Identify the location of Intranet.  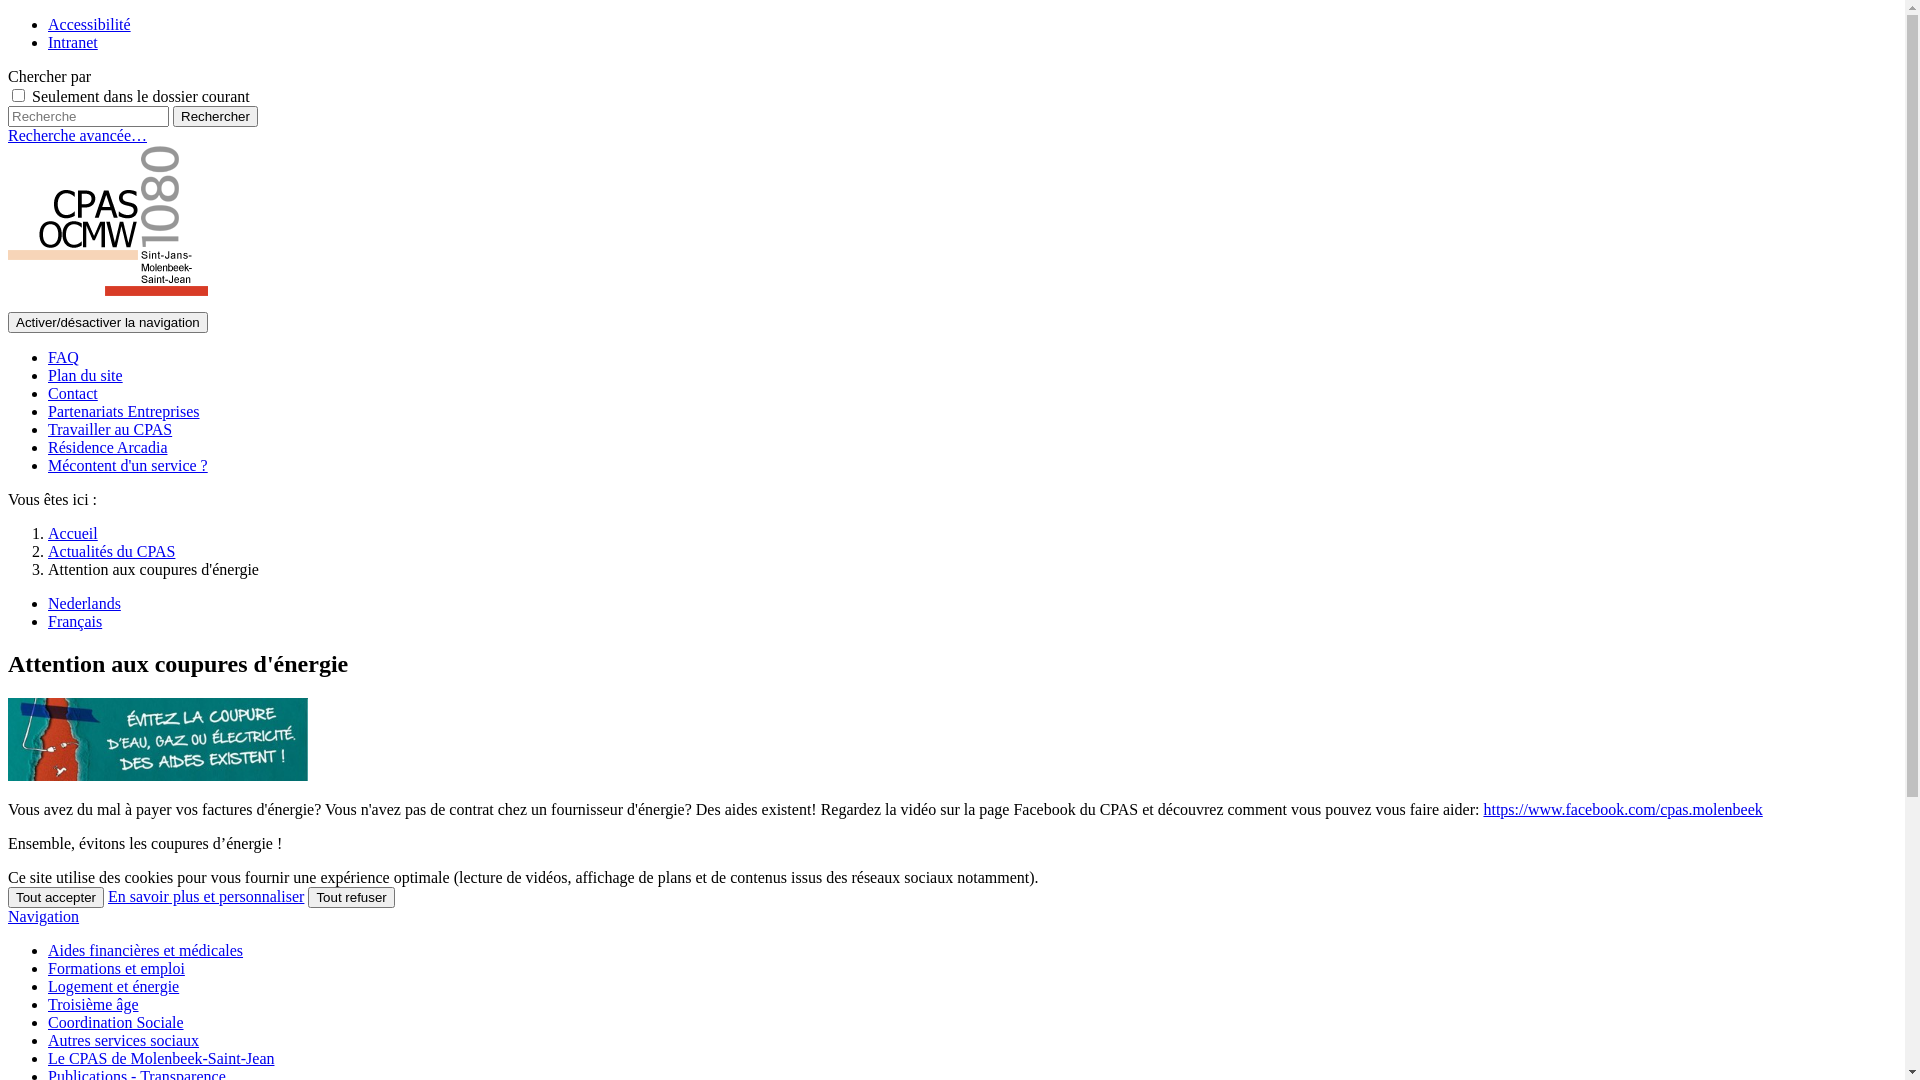
(73, 42).